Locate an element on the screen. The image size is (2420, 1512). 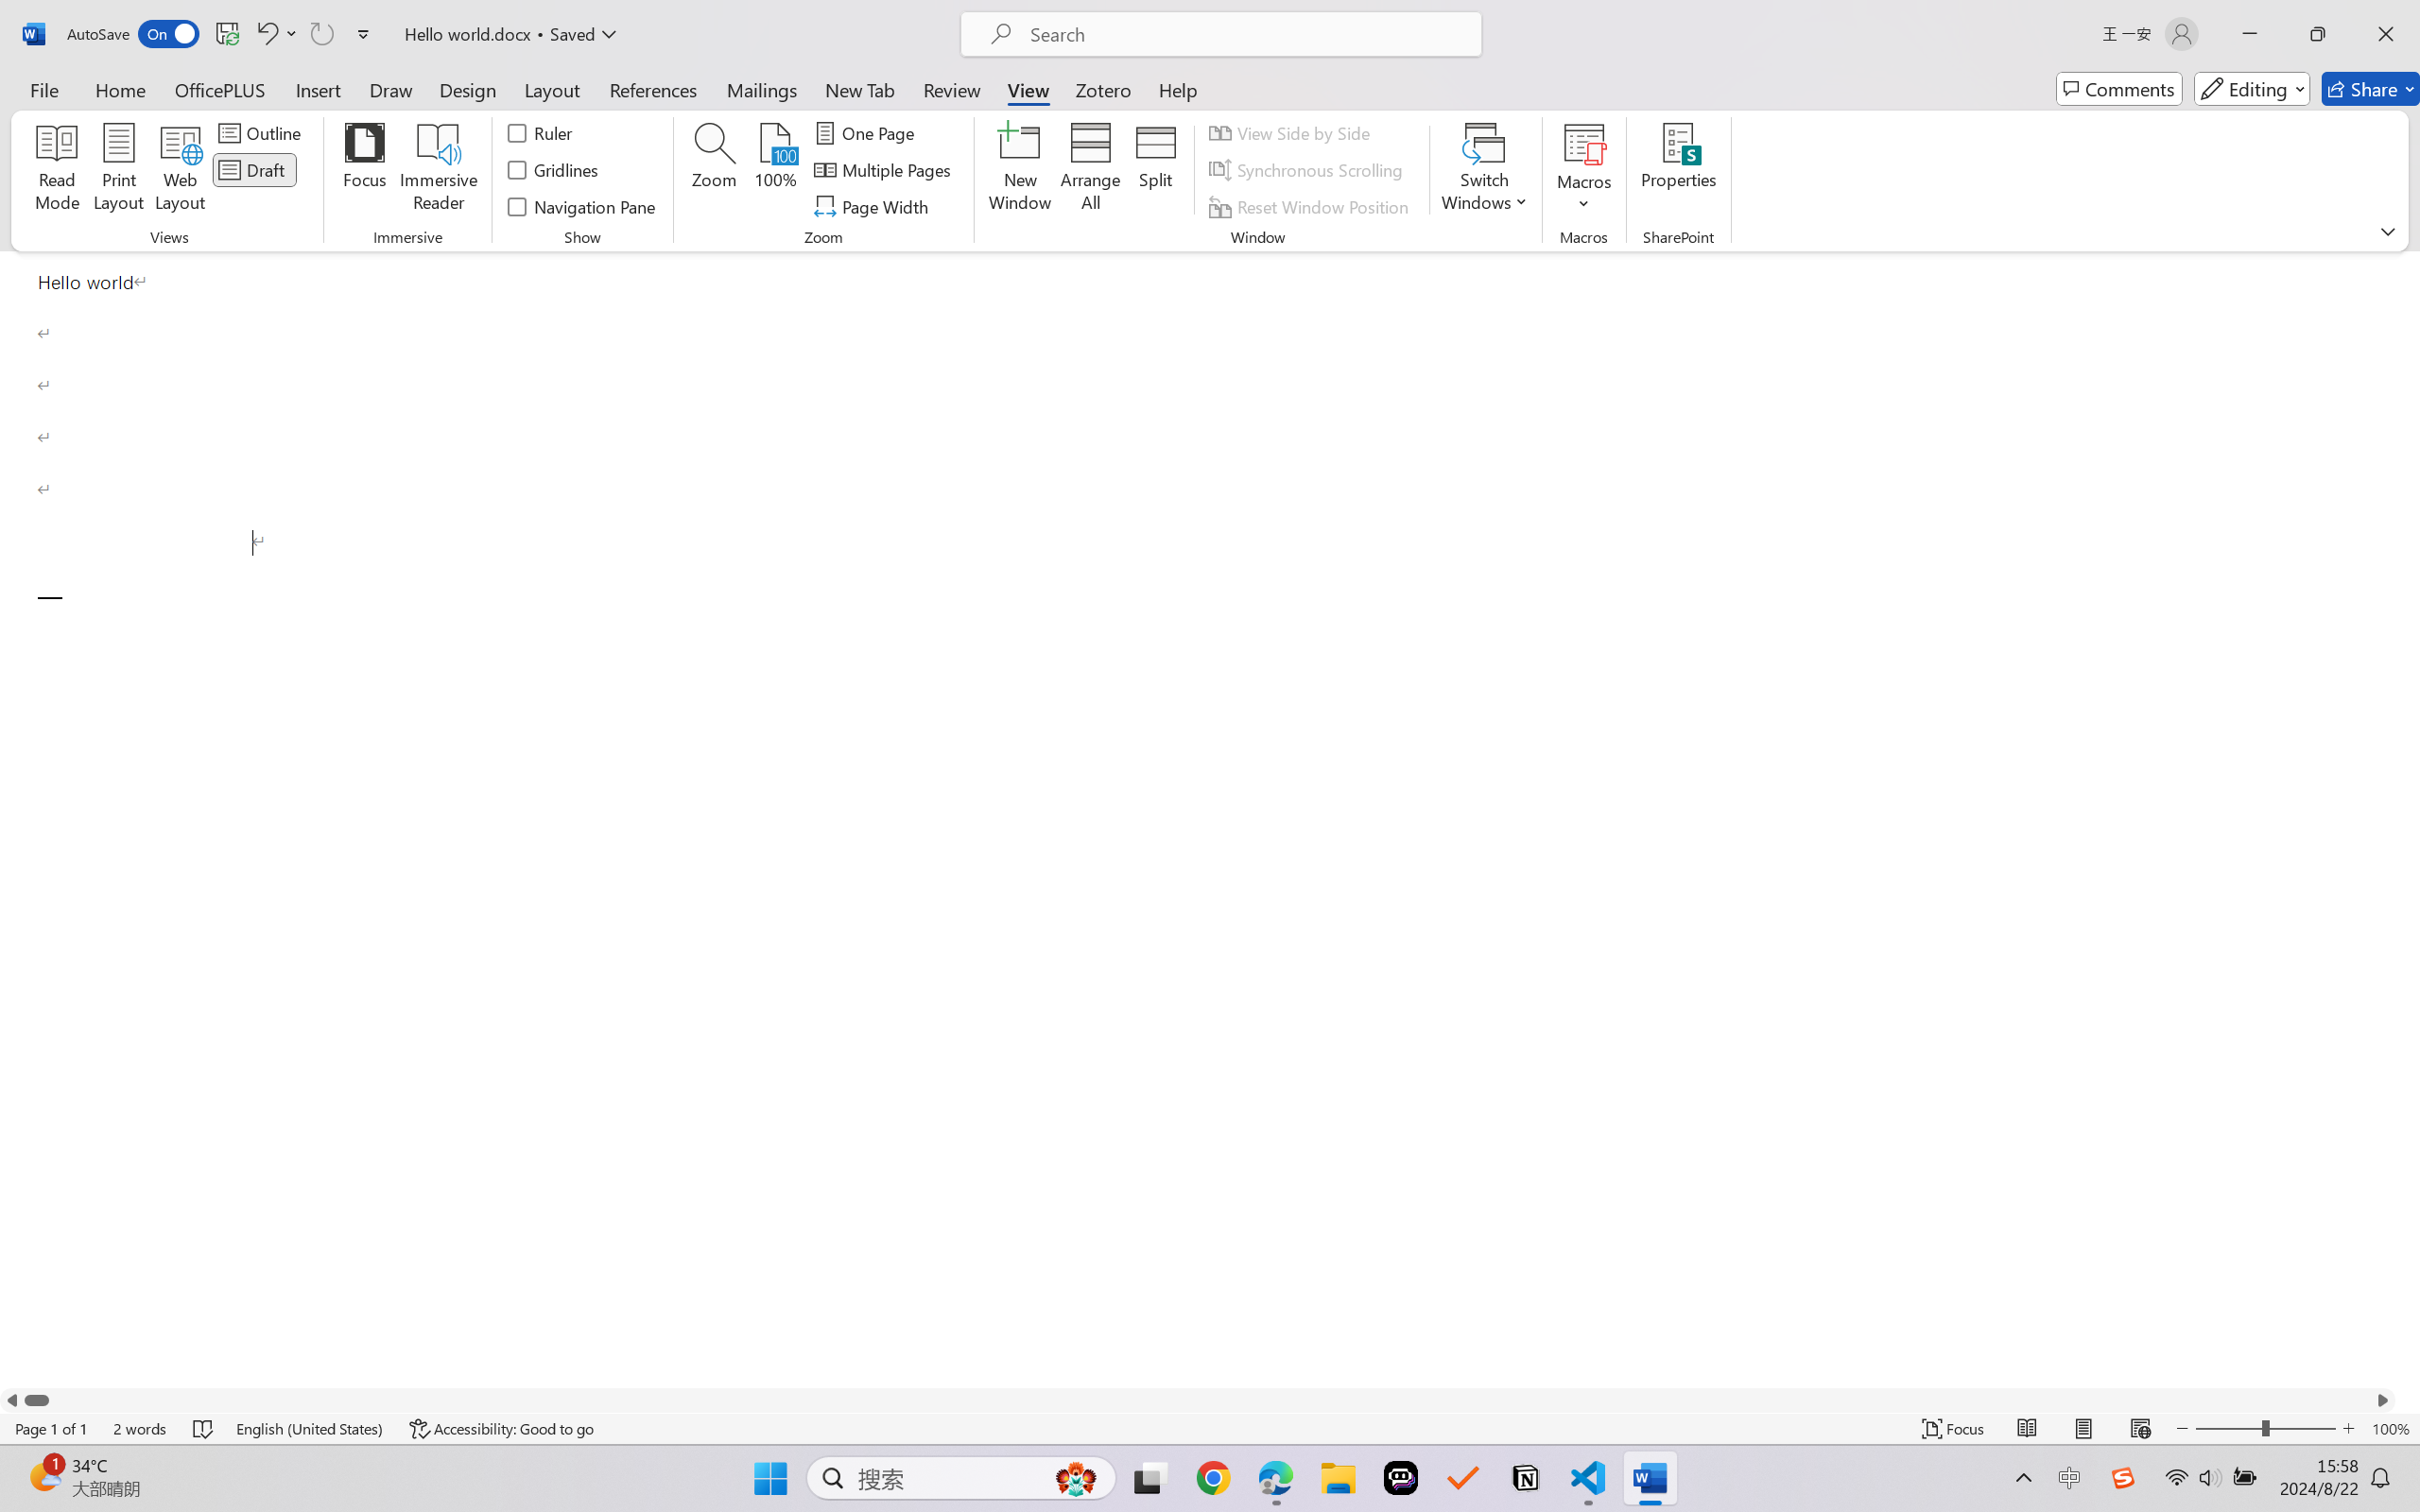
Can't Repeat is located at coordinates (321, 34).